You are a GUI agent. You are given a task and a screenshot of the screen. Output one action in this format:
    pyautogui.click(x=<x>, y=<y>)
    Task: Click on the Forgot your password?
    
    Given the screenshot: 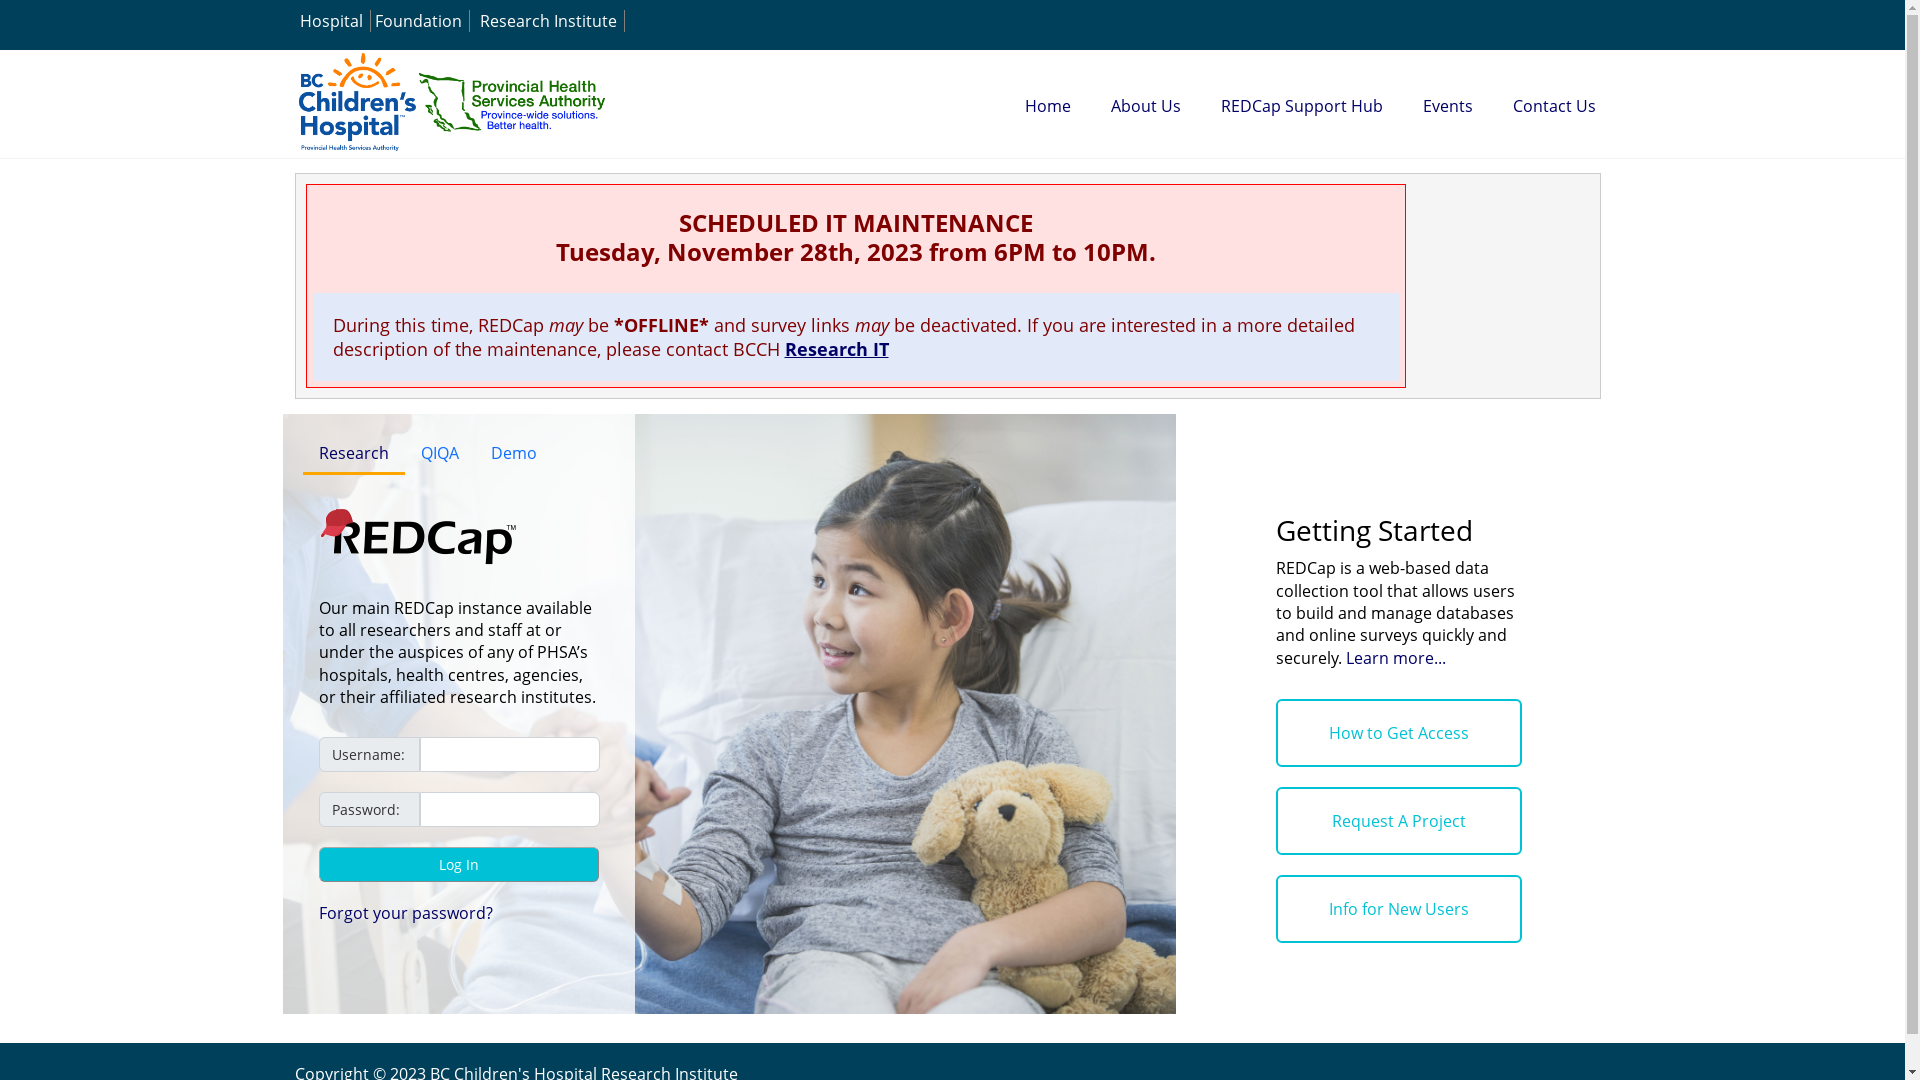 What is the action you would take?
    pyautogui.click(x=404, y=913)
    